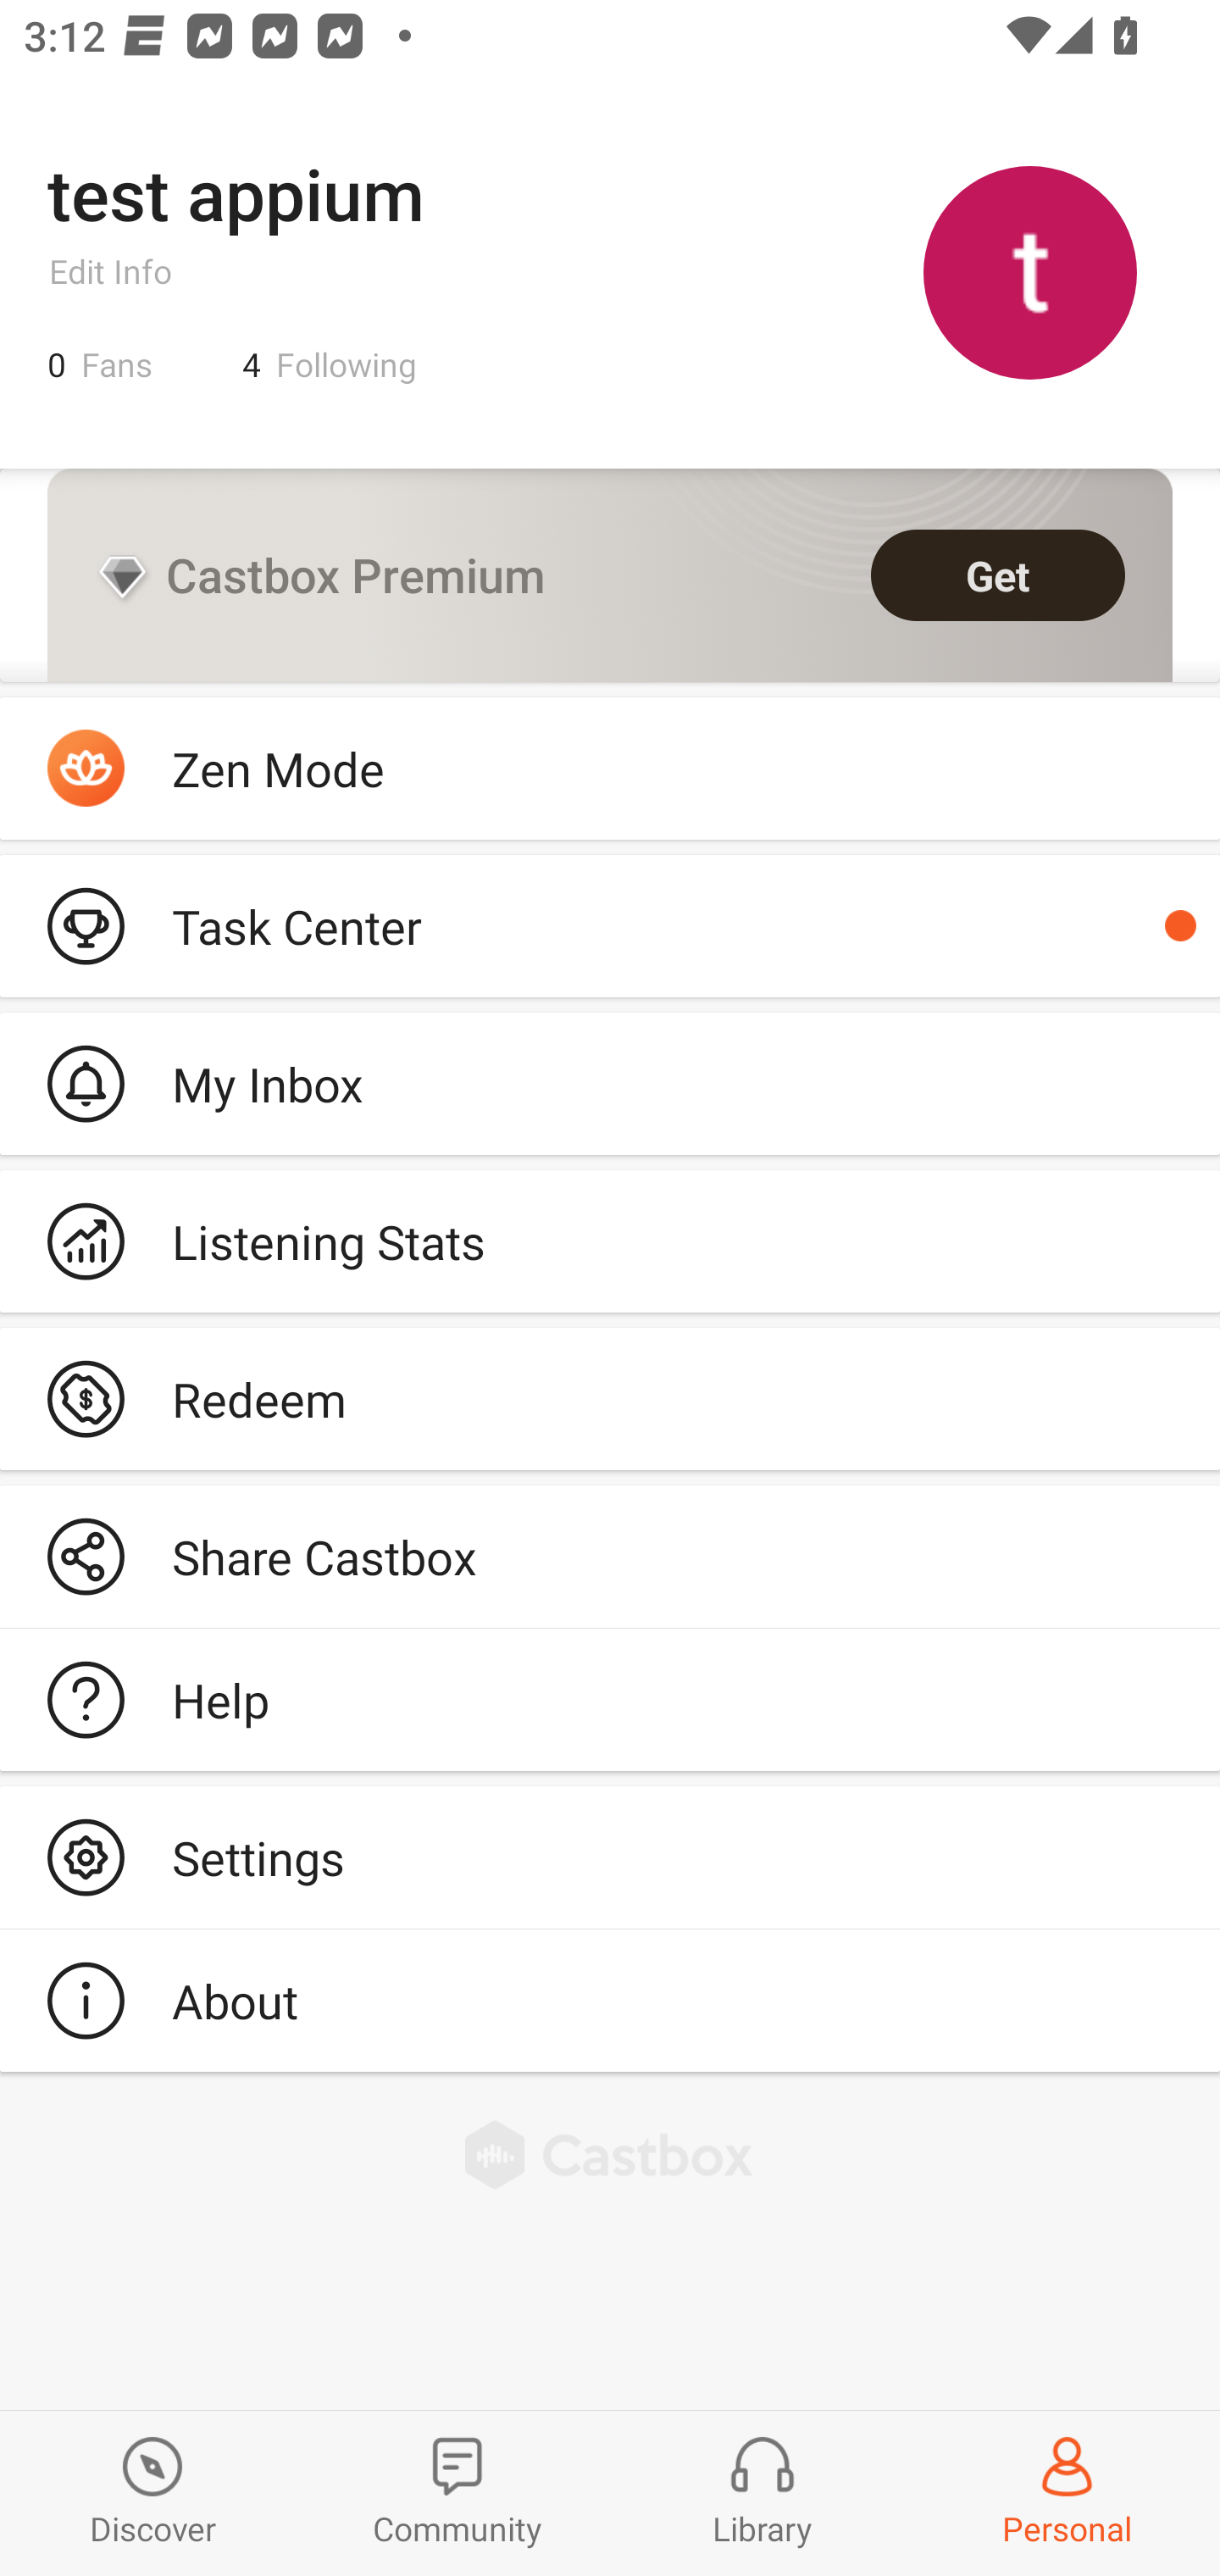 Image resolution: width=1220 pixels, height=2576 pixels. What do you see at coordinates (1067, 2493) in the screenshot?
I see `Profiles and Settings Personal` at bounding box center [1067, 2493].